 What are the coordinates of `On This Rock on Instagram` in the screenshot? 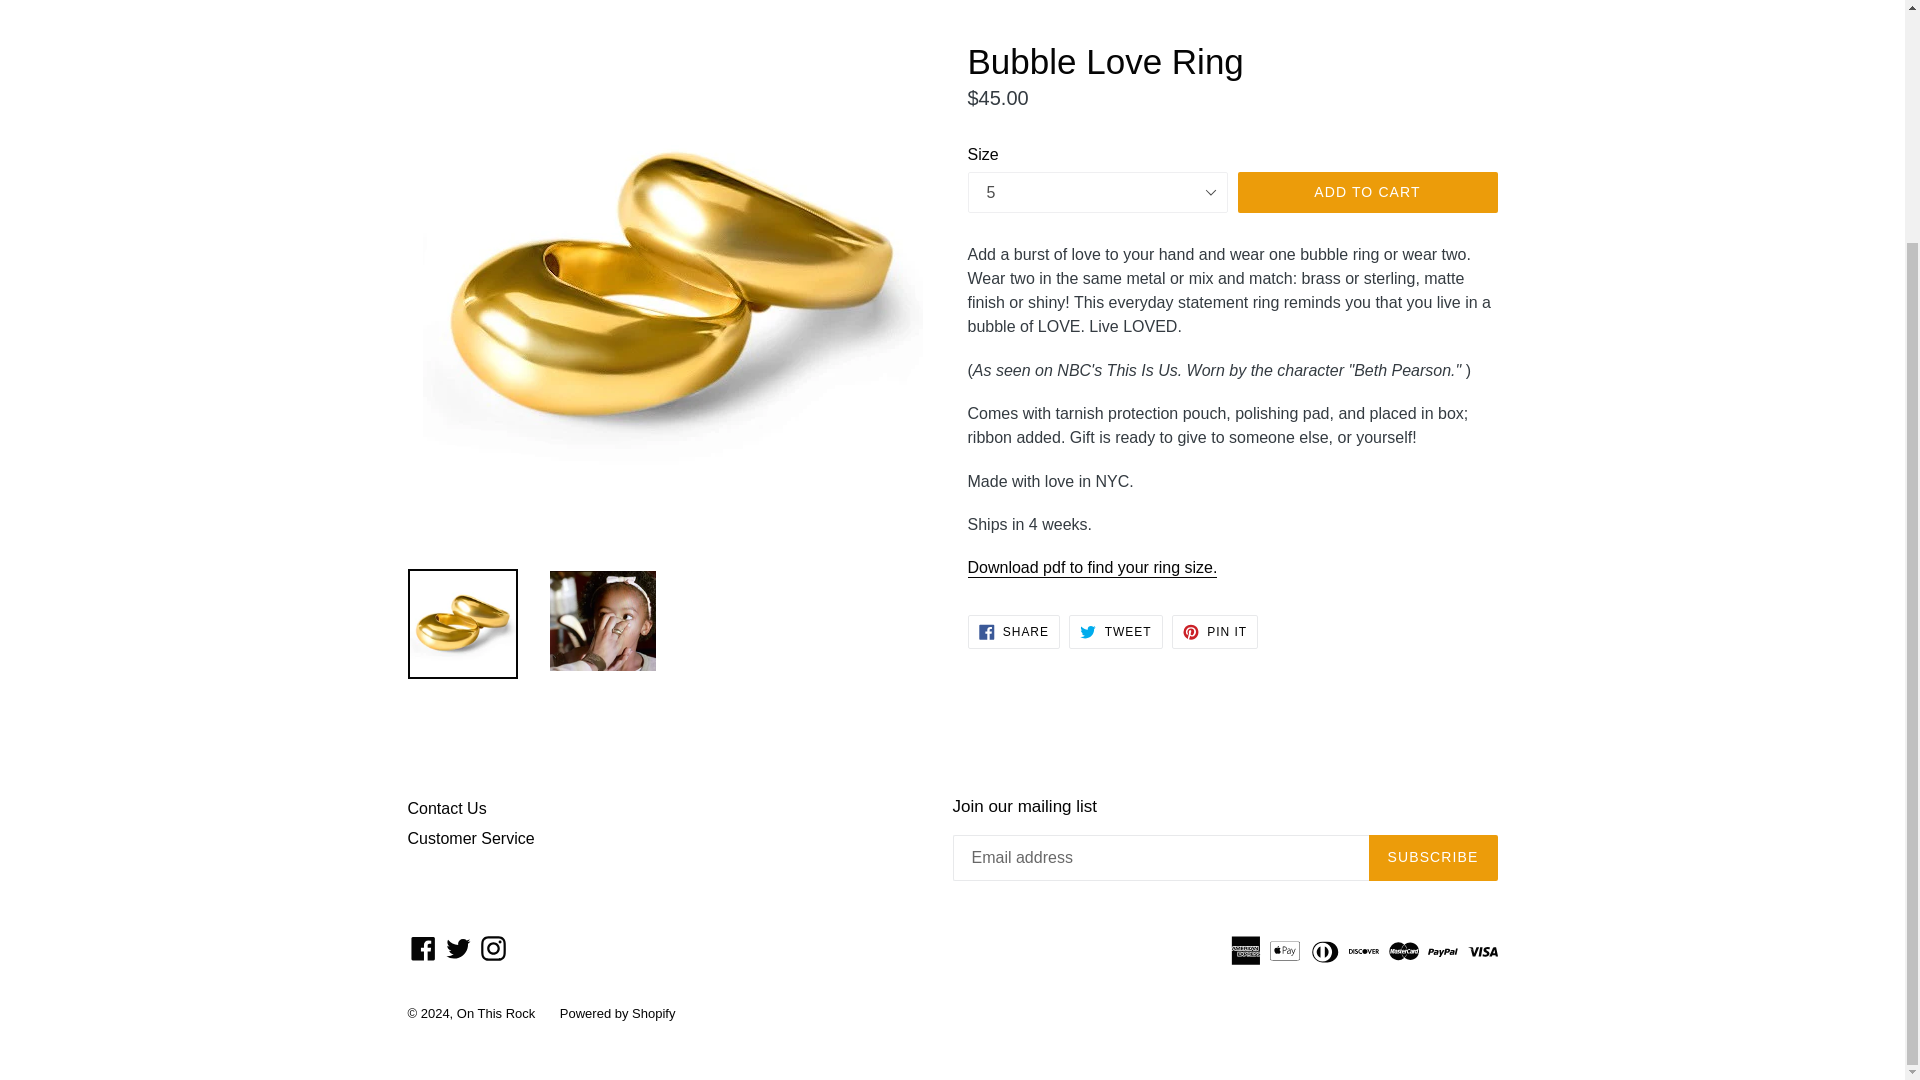 It's located at (1092, 568).